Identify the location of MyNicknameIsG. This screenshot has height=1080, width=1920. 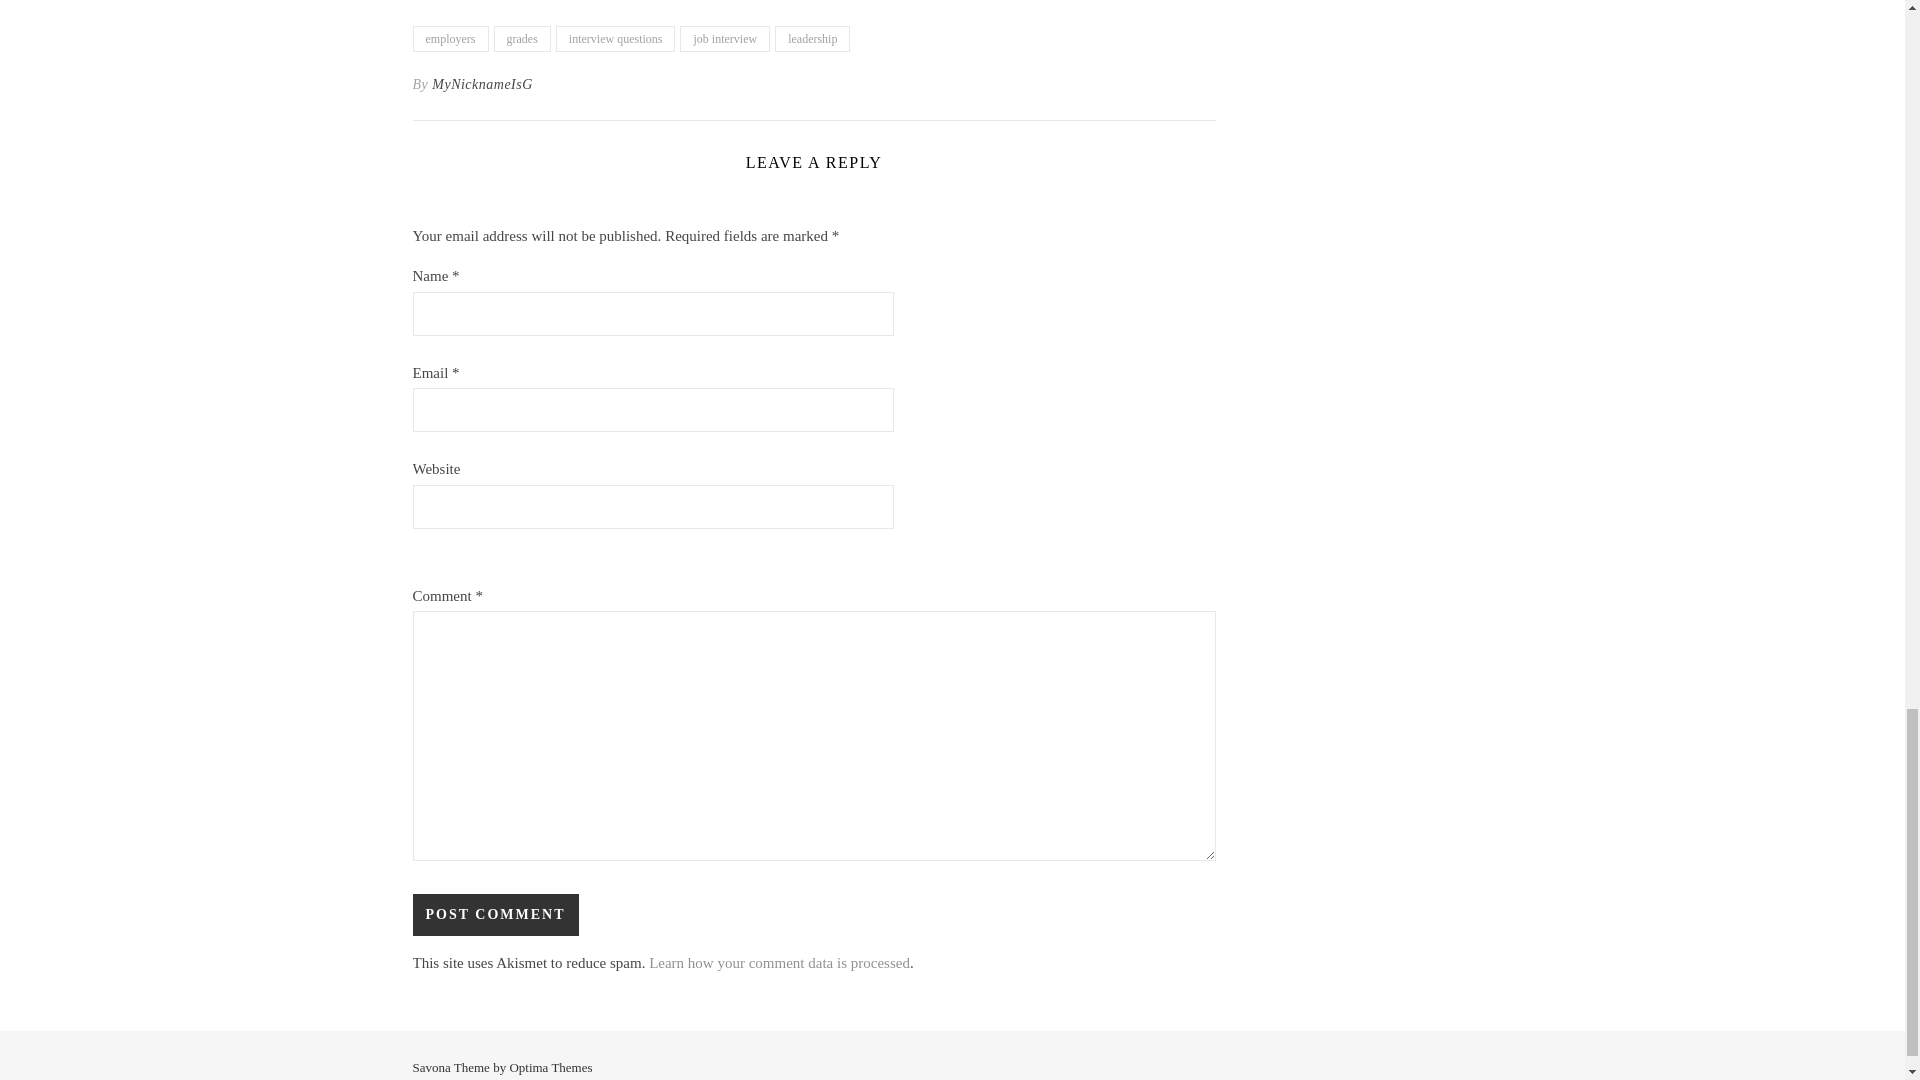
(482, 85).